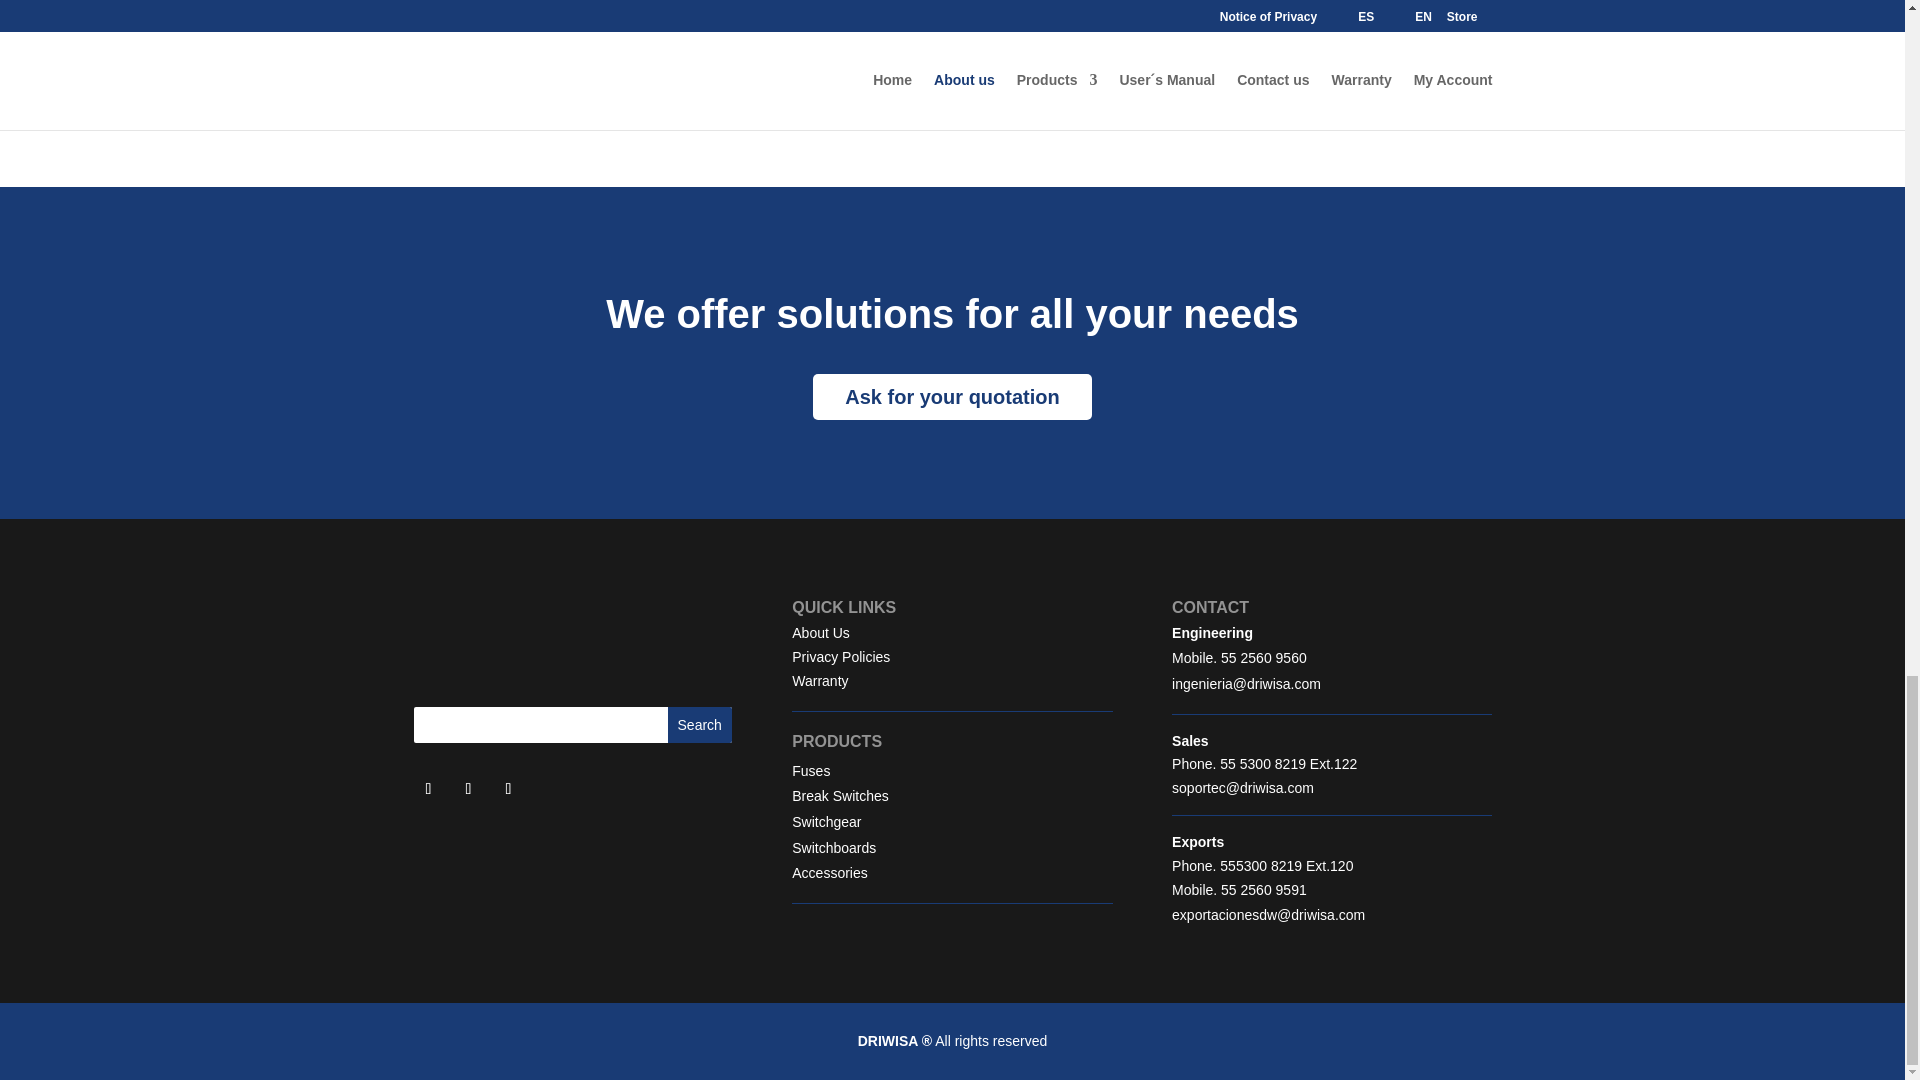 This screenshot has height=1080, width=1920. I want to click on Follow on LinkedIn, so click(428, 788).